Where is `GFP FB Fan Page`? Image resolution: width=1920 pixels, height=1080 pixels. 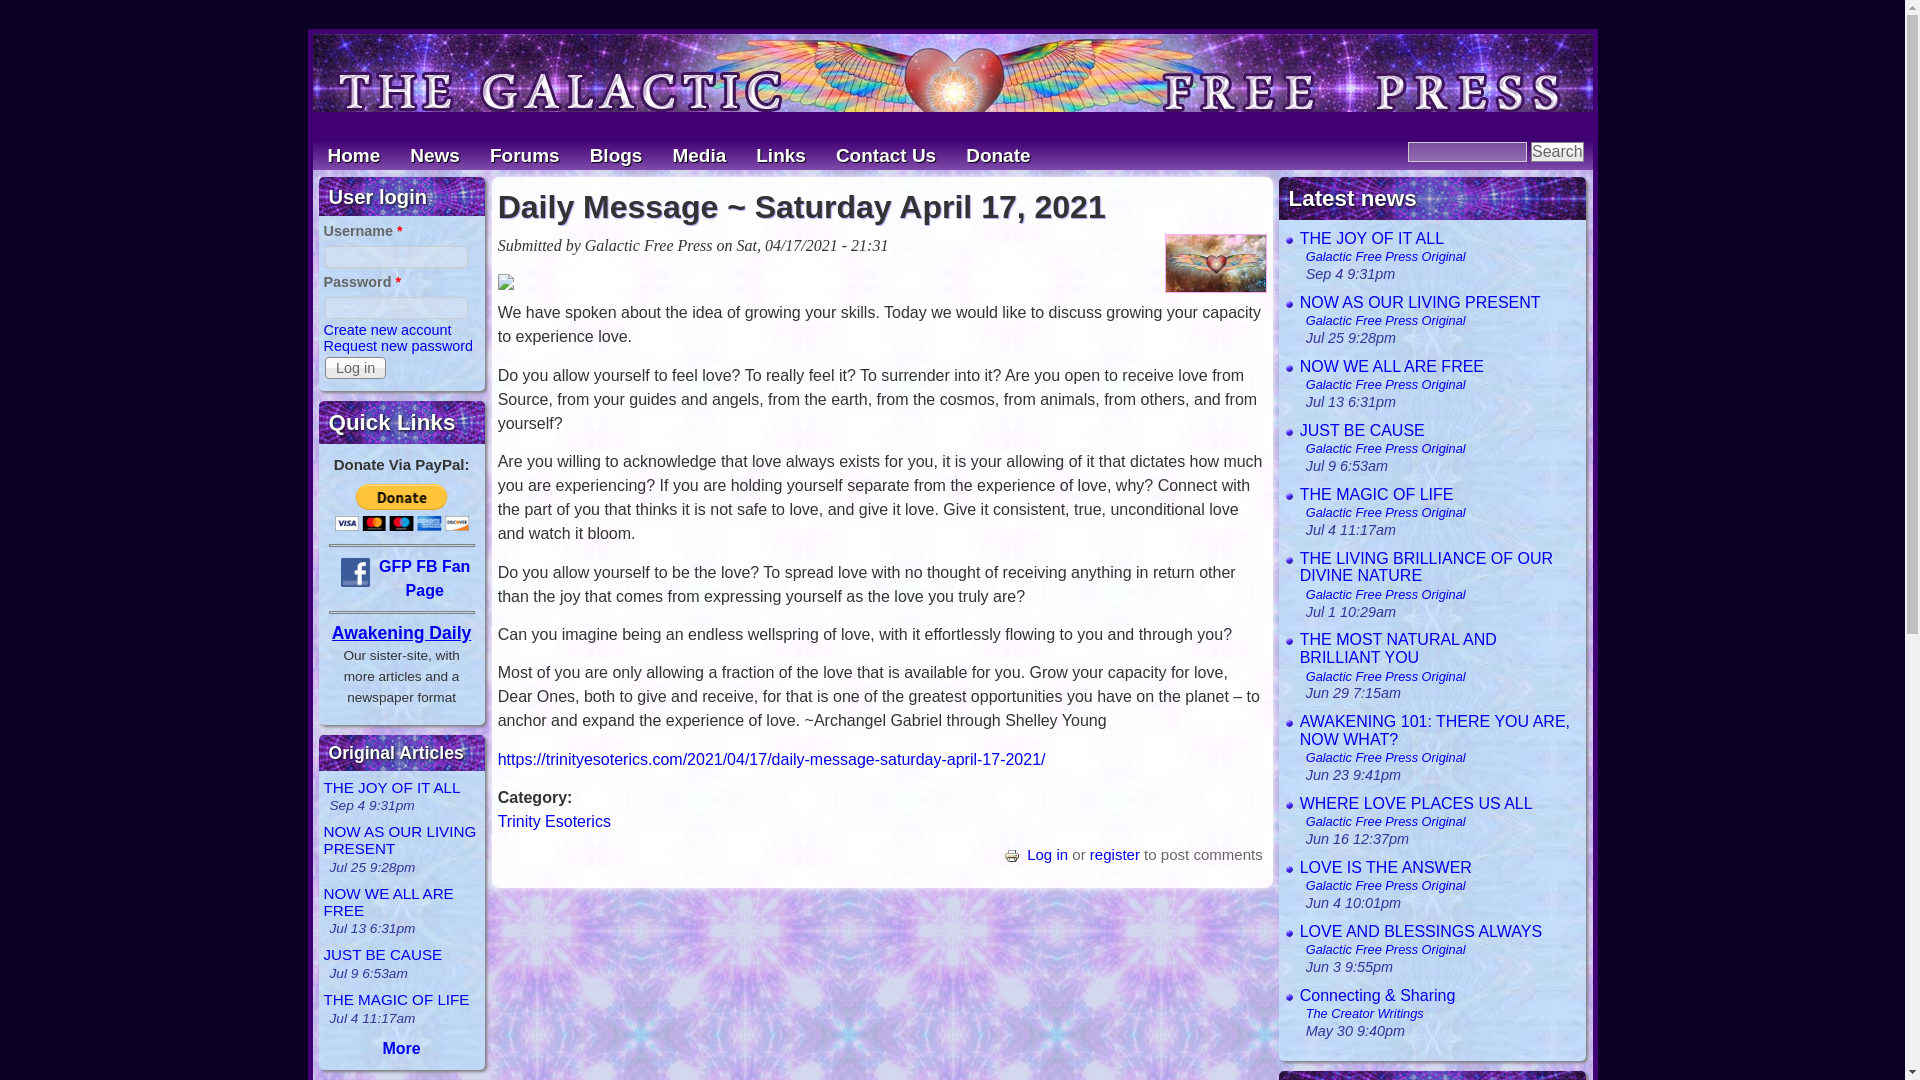 GFP FB Fan Page is located at coordinates (424, 578).